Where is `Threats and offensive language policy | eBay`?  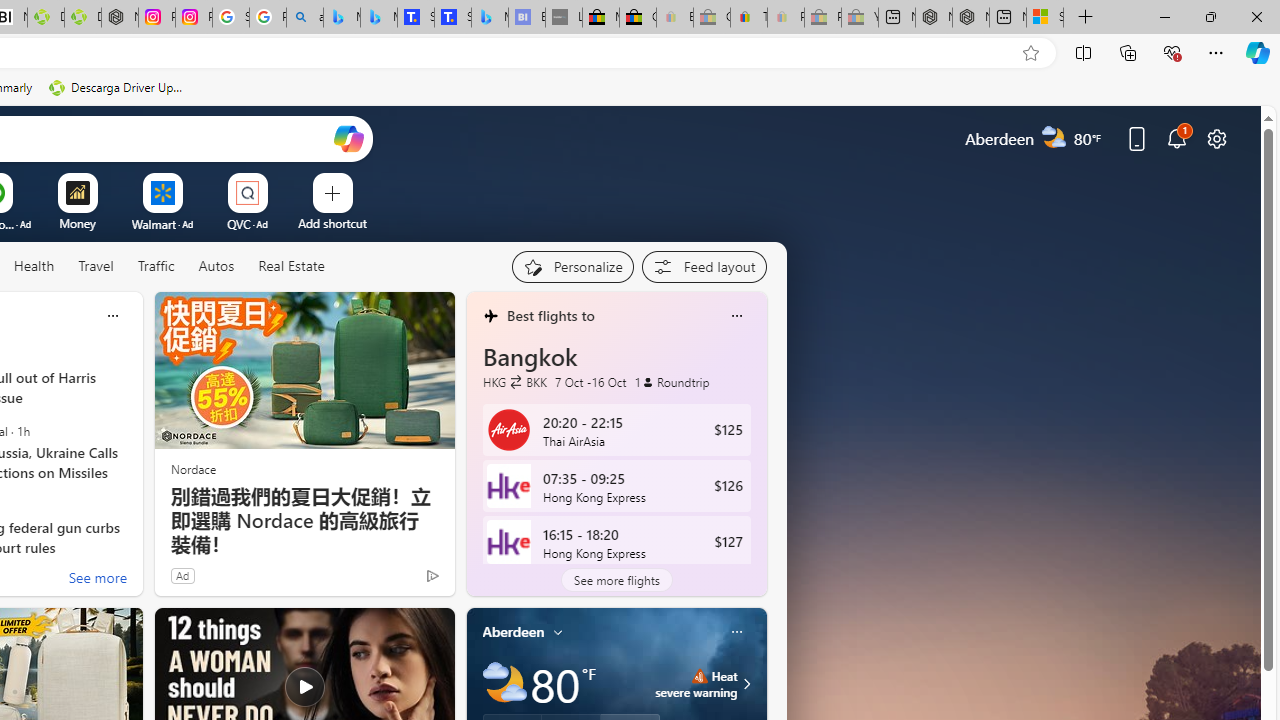 Threats and offensive language policy | eBay is located at coordinates (748, 18).